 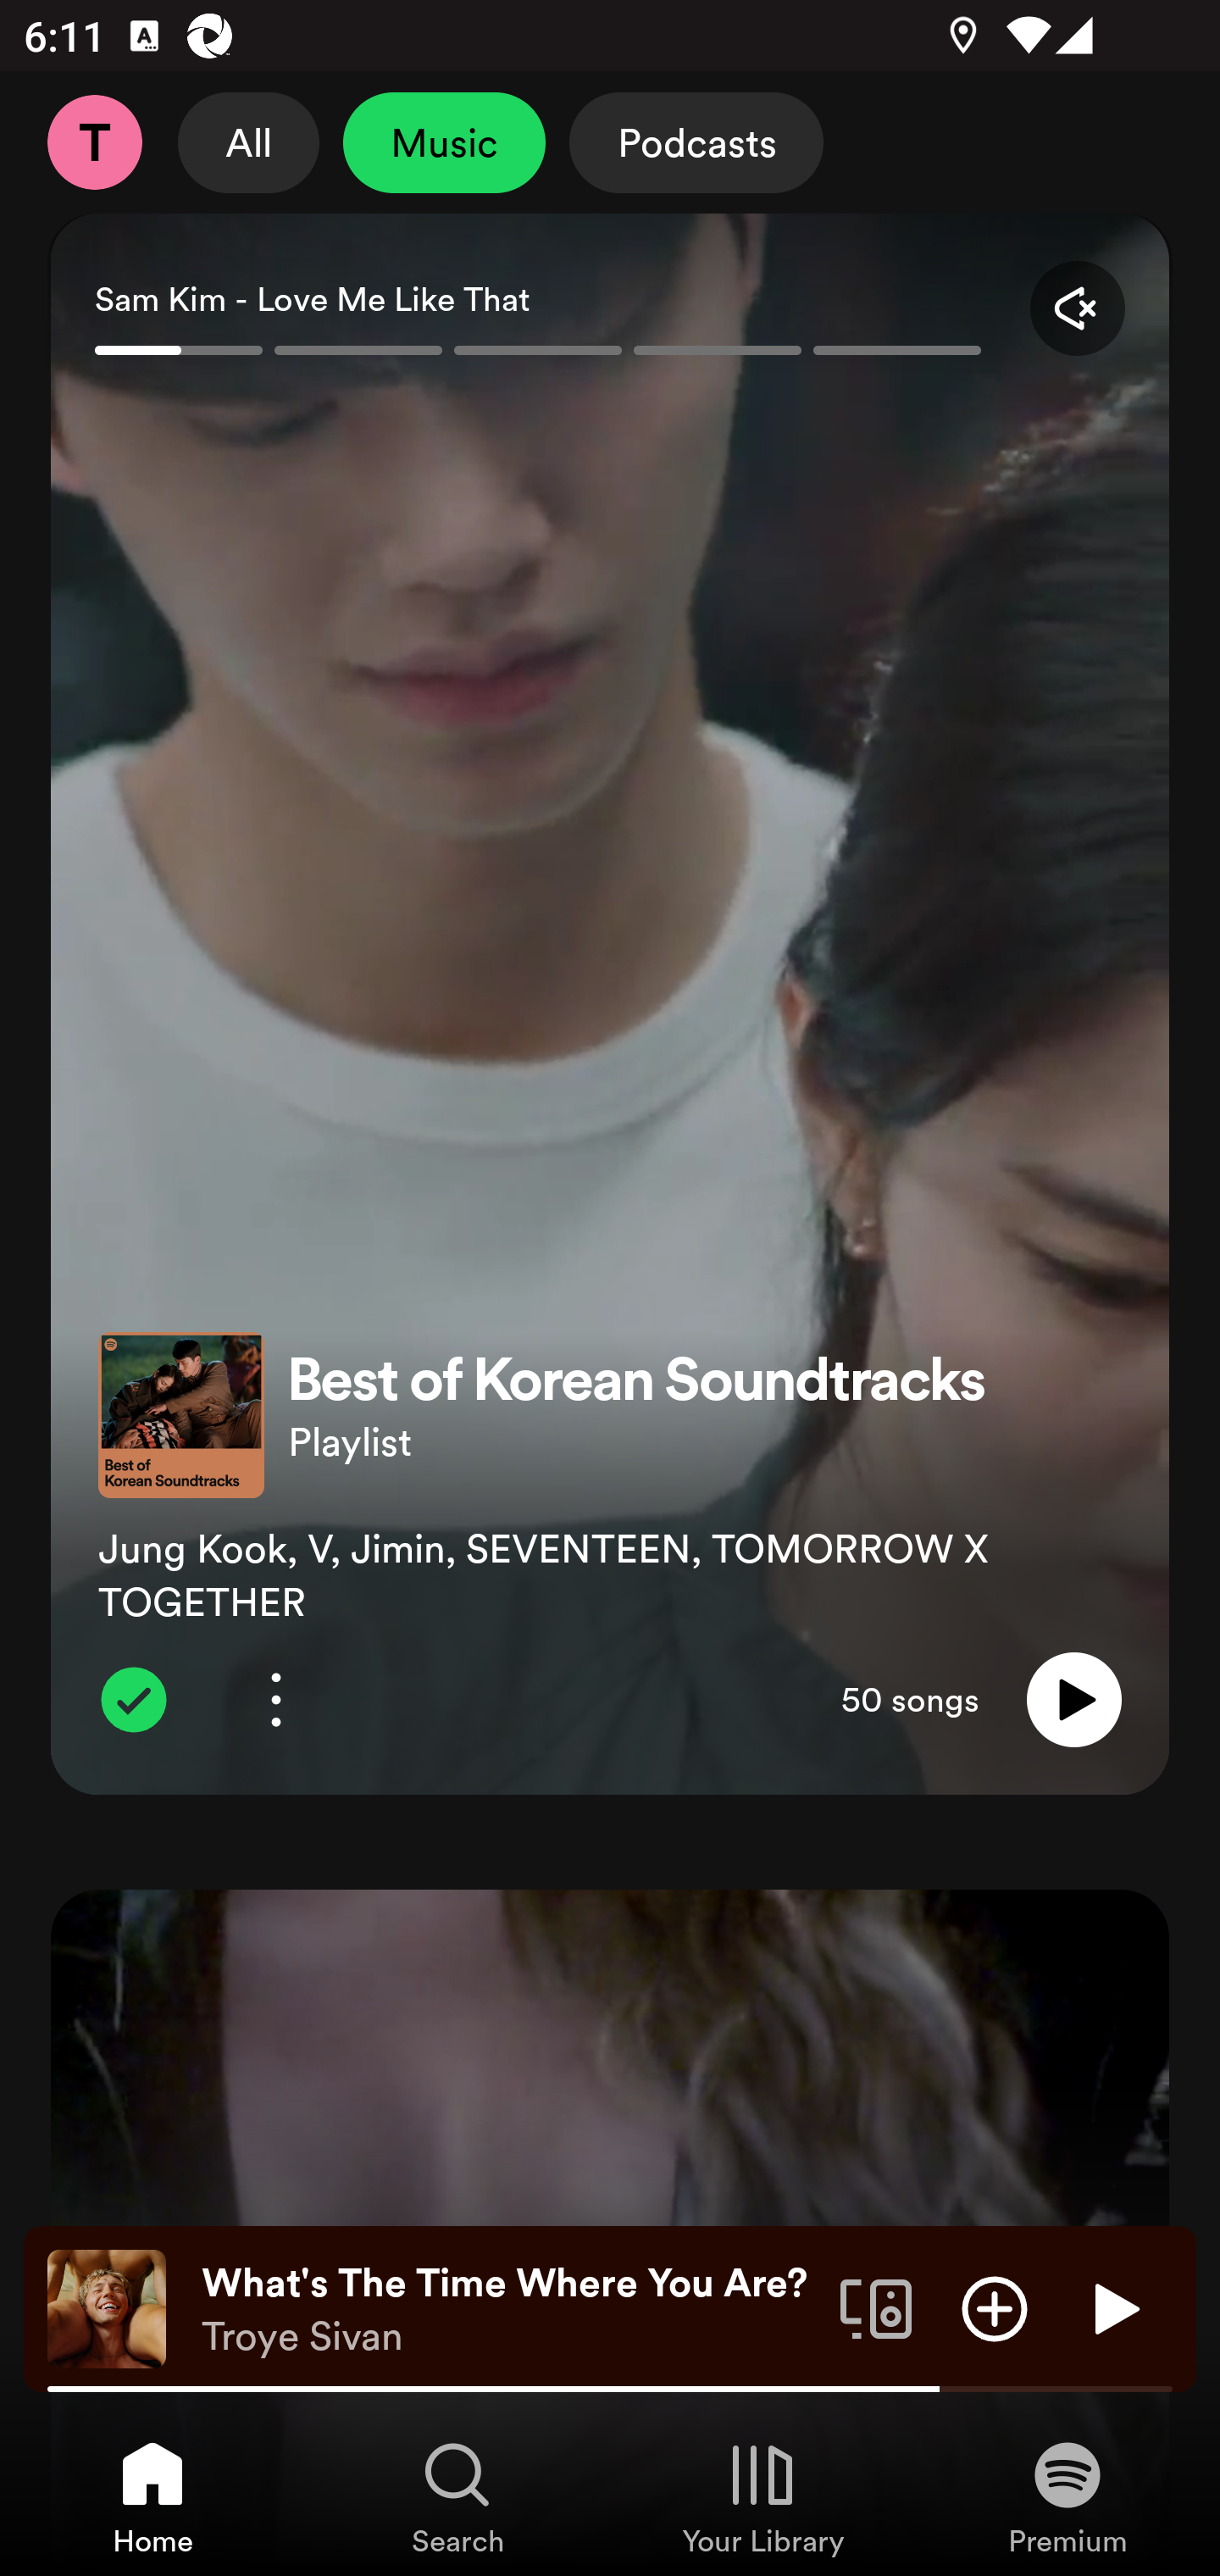 I want to click on Premium, Tab 4 of 4 Premium Premium, so click(x=1067, y=2496).